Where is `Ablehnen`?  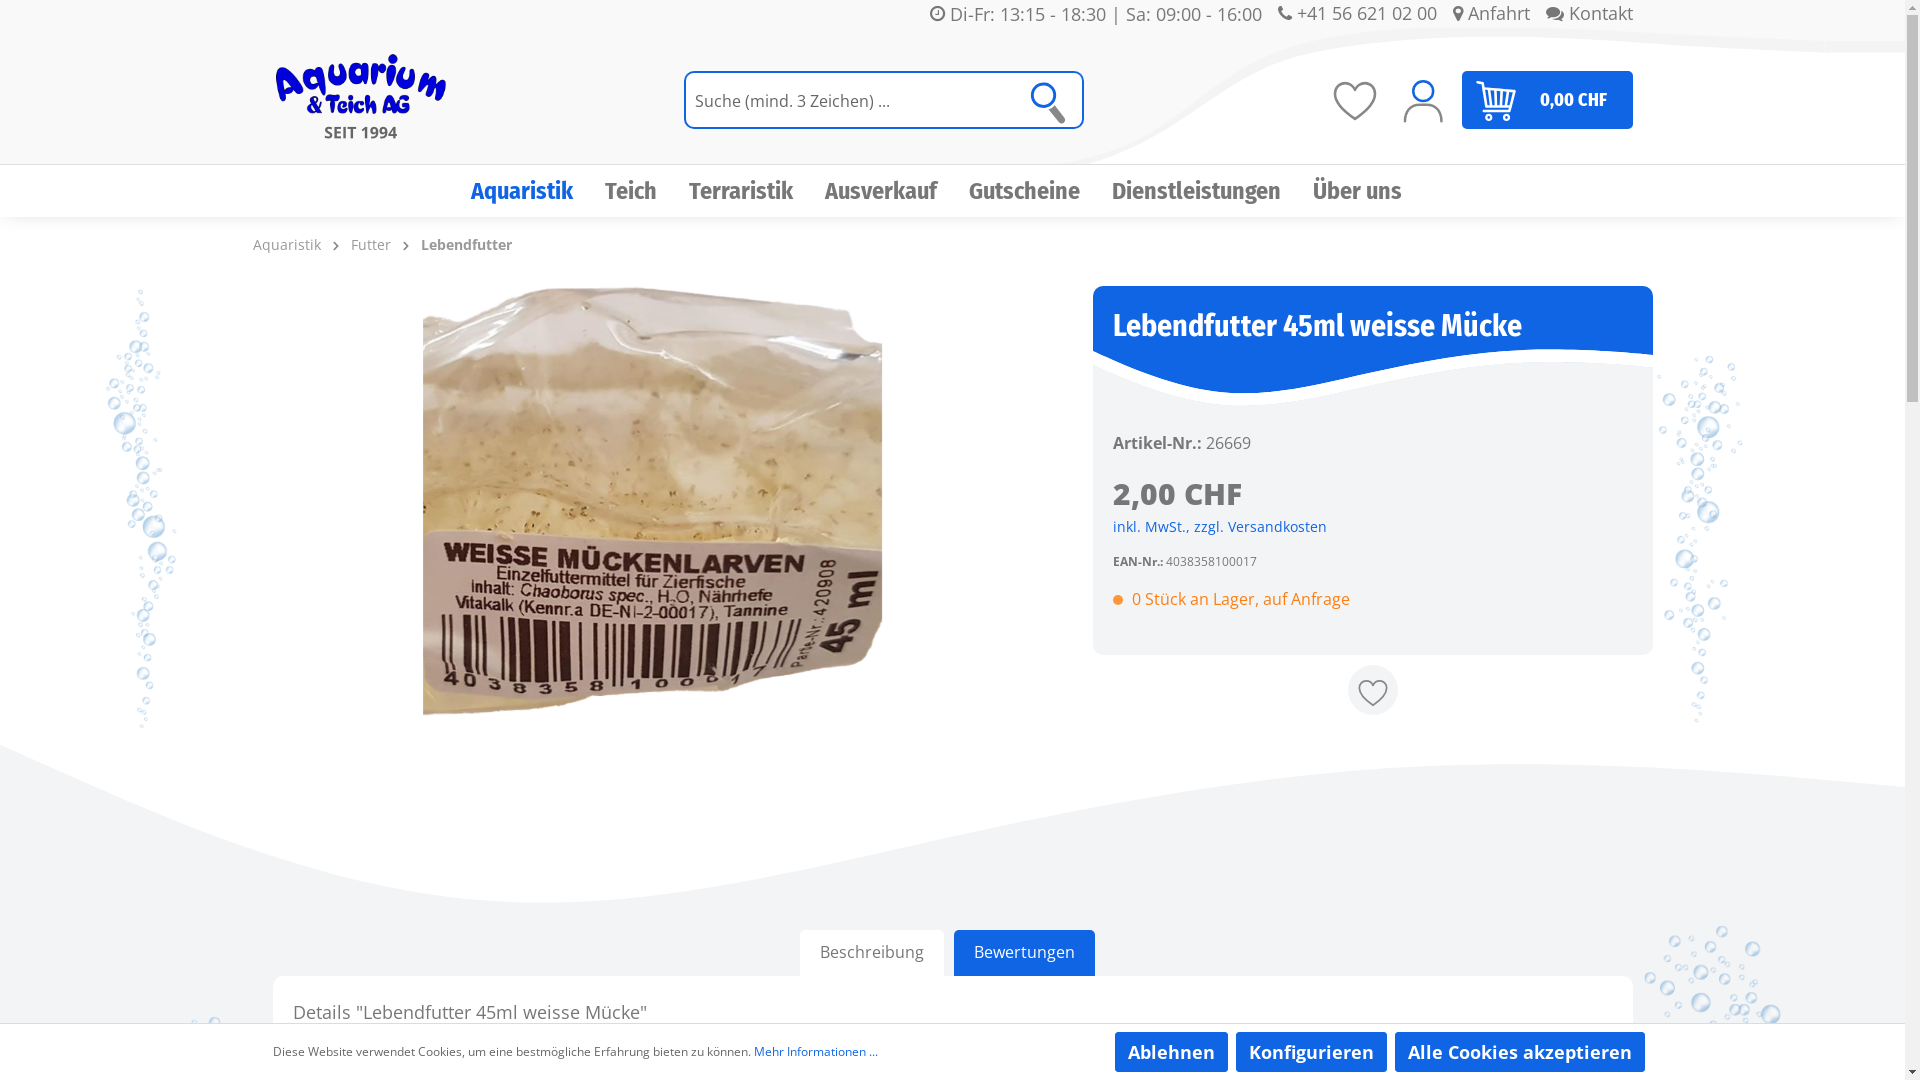
Ablehnen is located at coordinates (1170, 1052).